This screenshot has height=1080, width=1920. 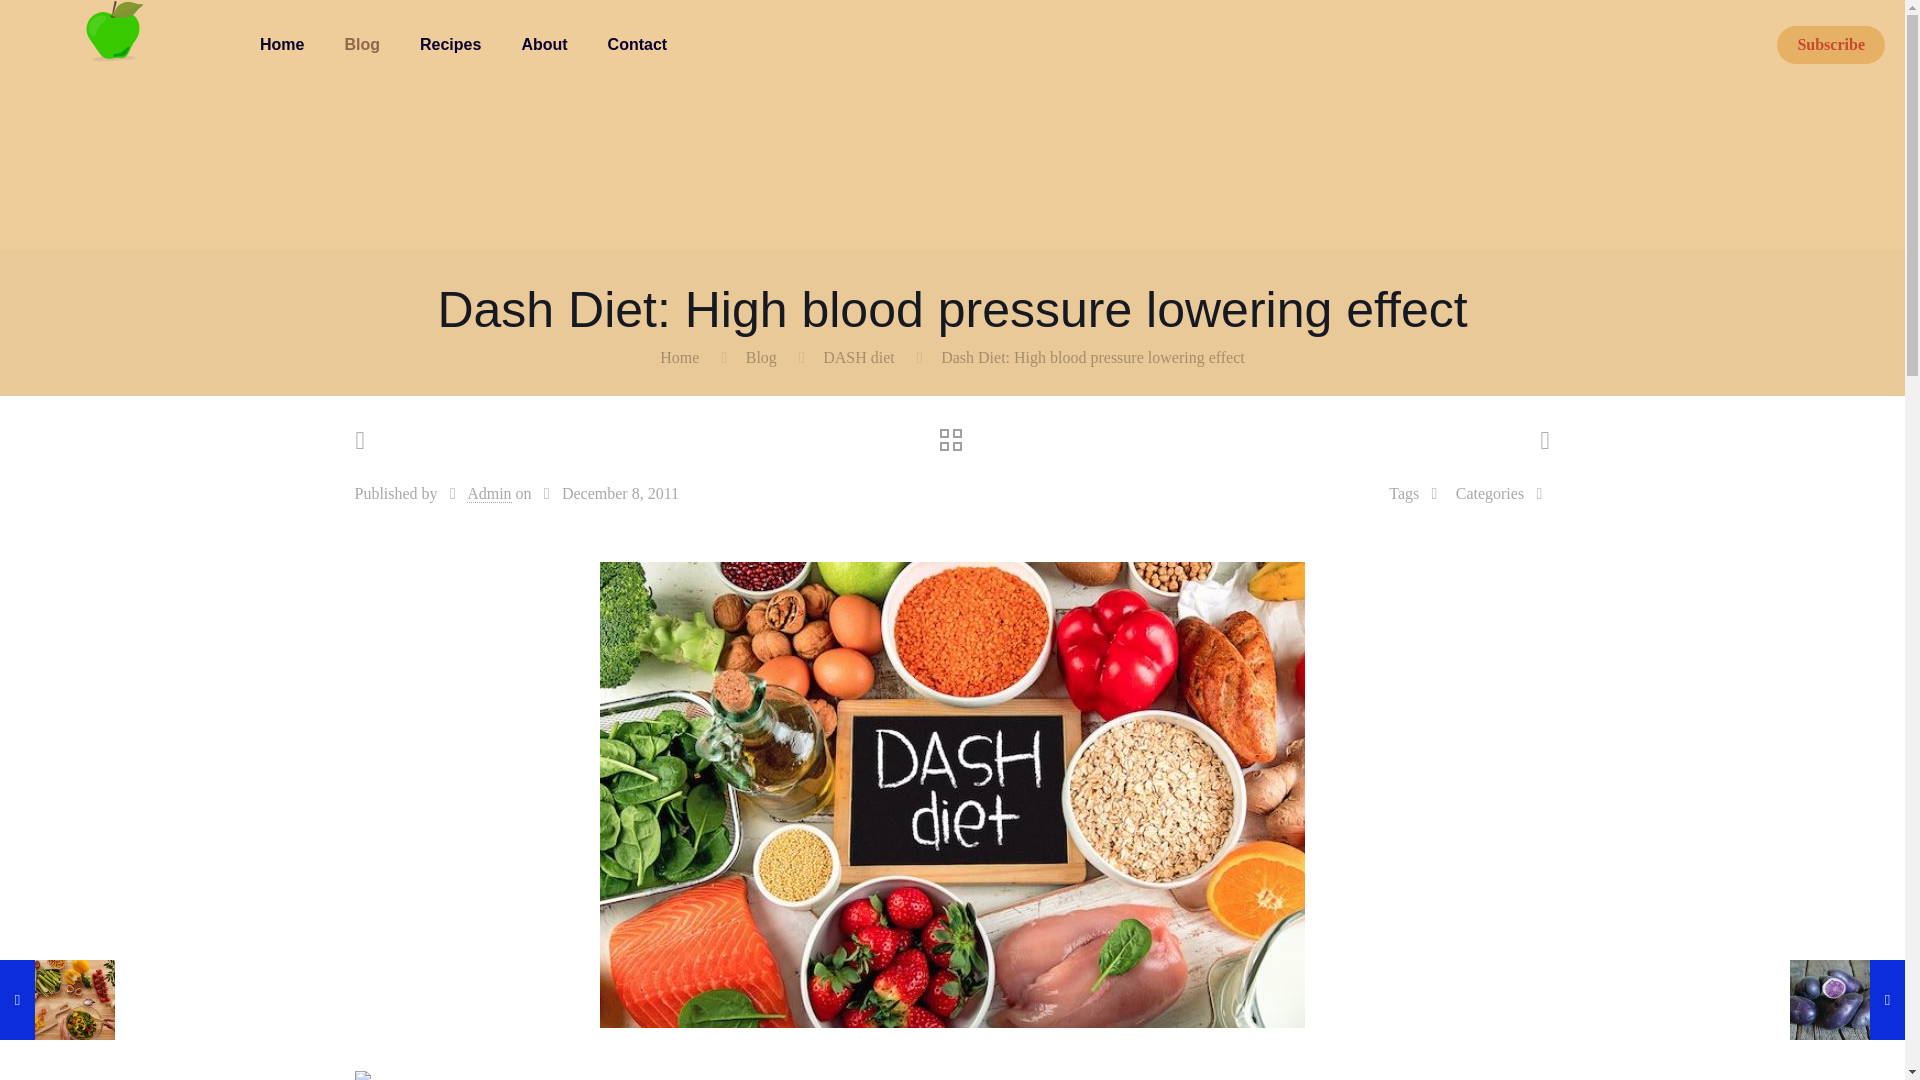 What do you see at coordinates (1831, 44) in the screenshot?
I see `Subscribe` at bounding box center [1831, 44].